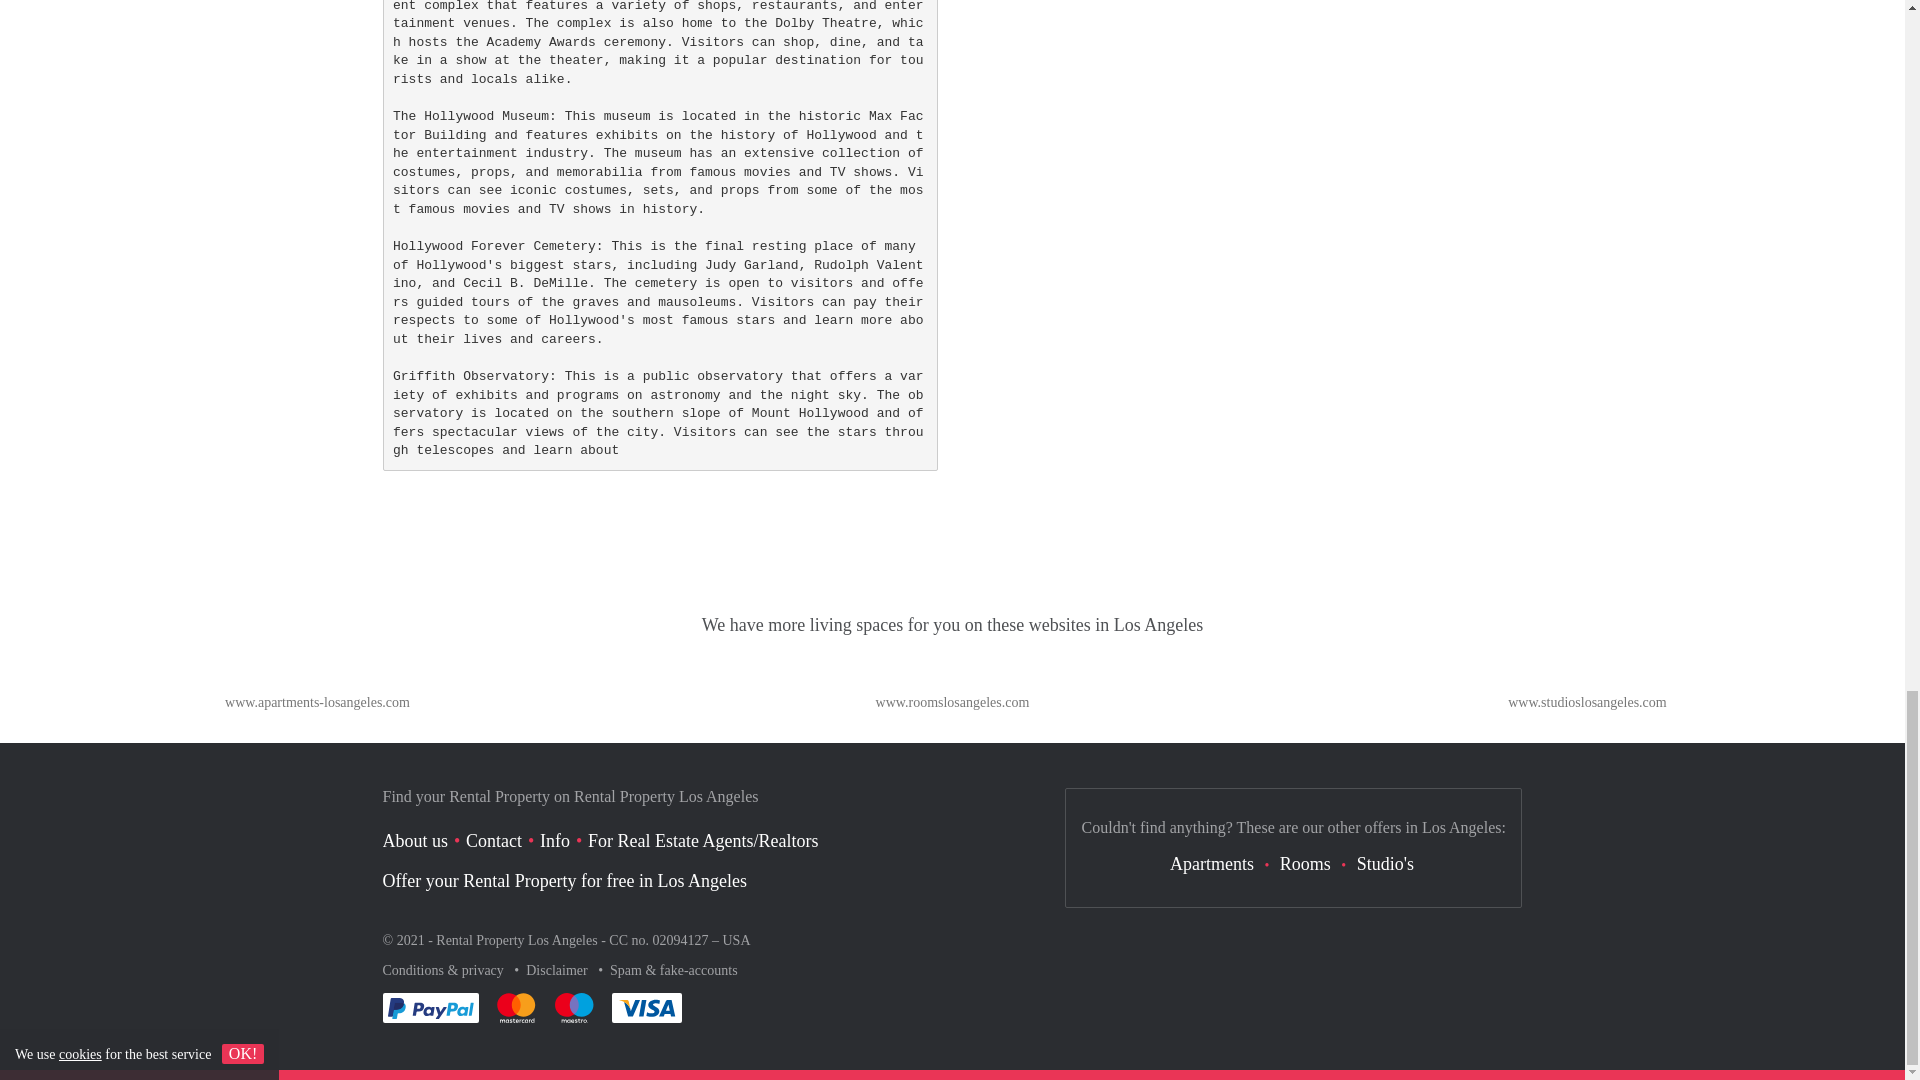  Describe the element at coordinates (564, 880) in the screenshot. I see `Offer your Rental Property for free in Los Angeles` at that location.